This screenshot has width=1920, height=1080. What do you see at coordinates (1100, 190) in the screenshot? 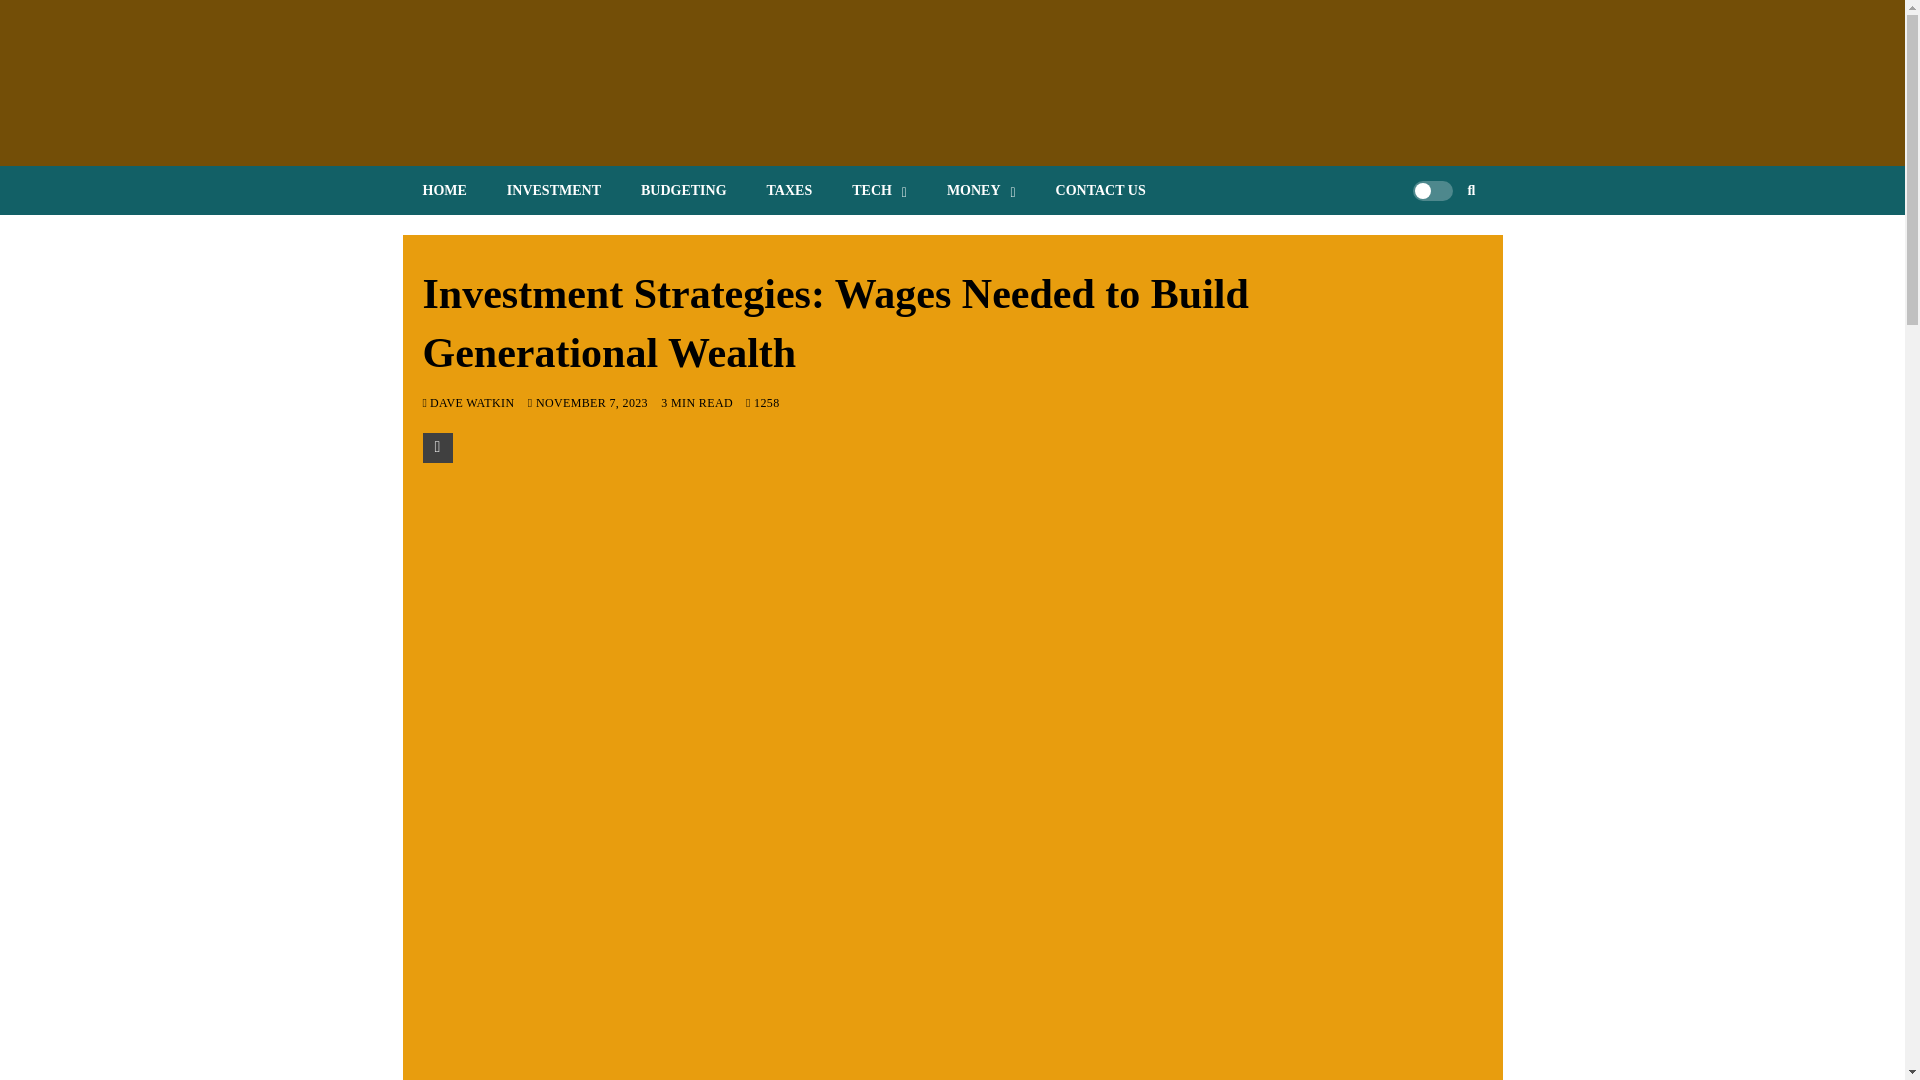
I see `CONTACT US` at bounding box center [1100, 190].